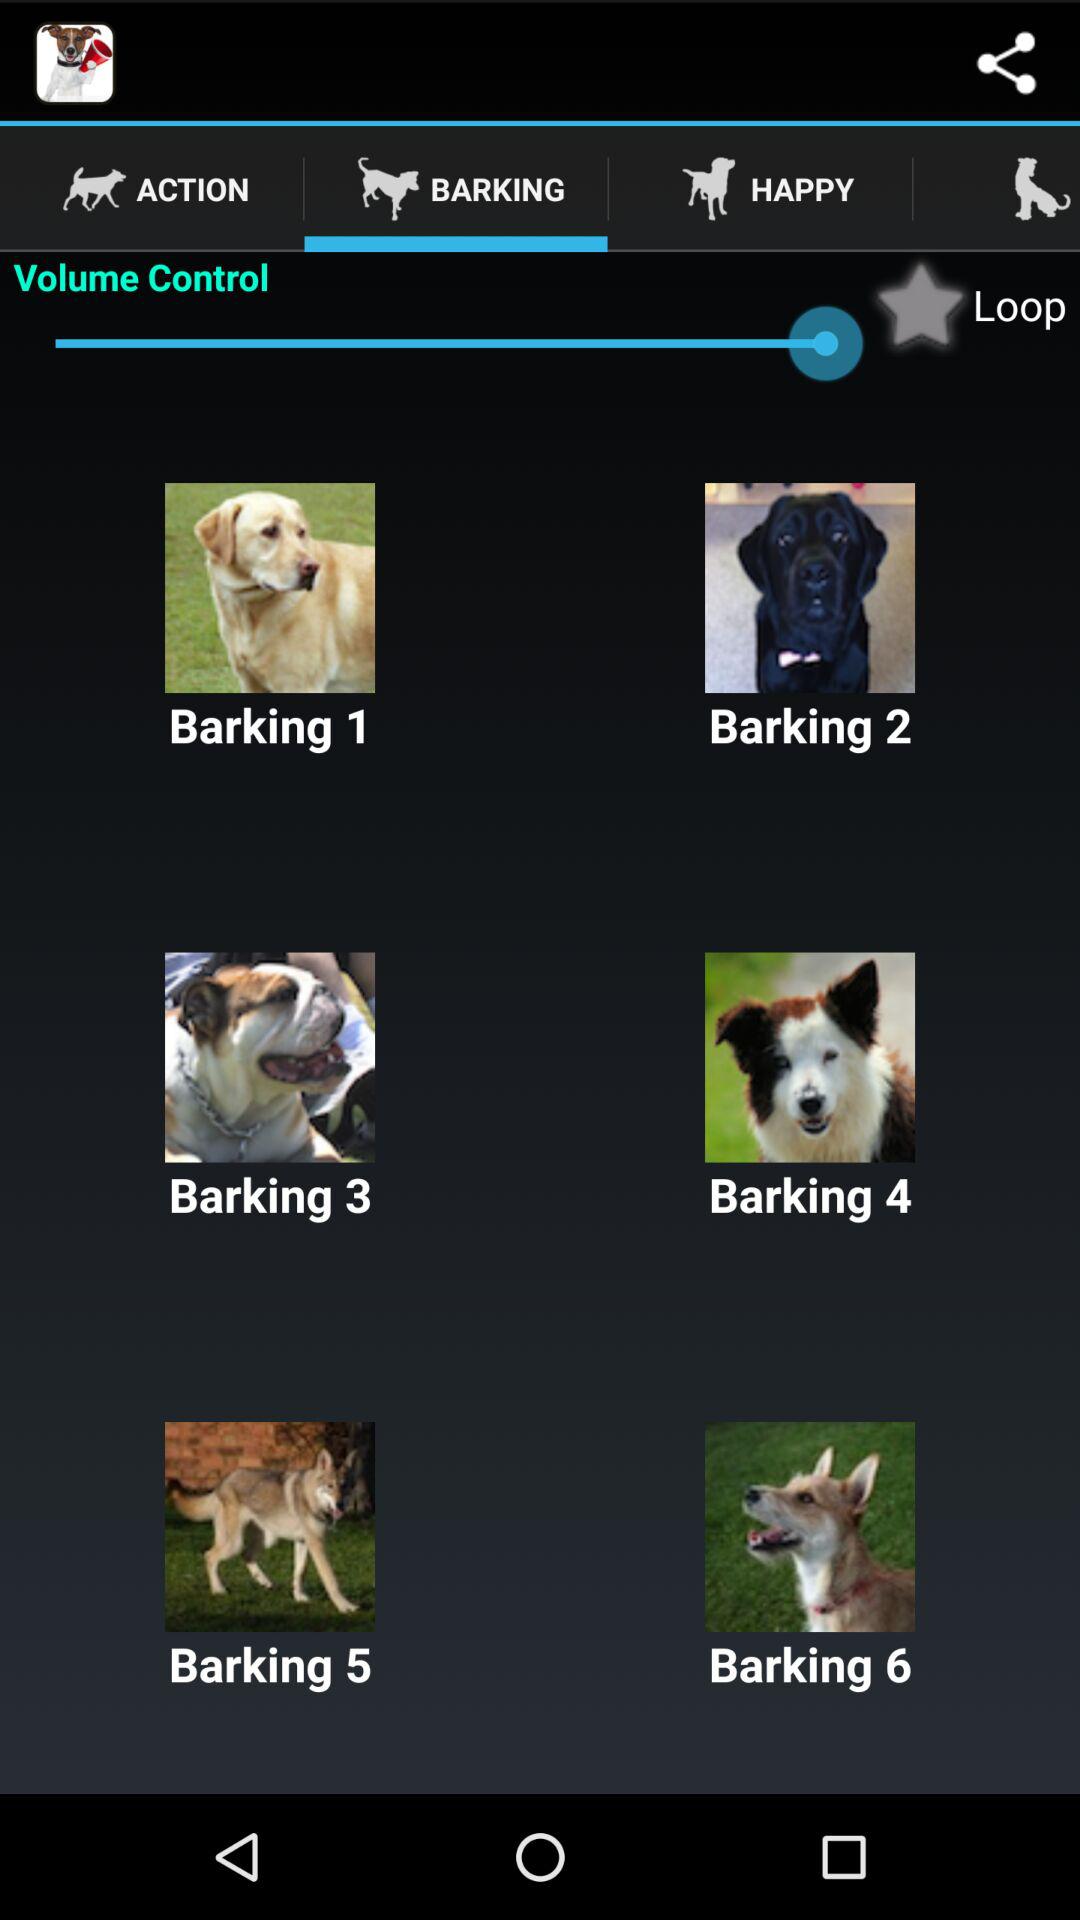 This screenshot has width=1080, height=1920. I want to click on tap item above barking 2 icon, so click(966, 304).